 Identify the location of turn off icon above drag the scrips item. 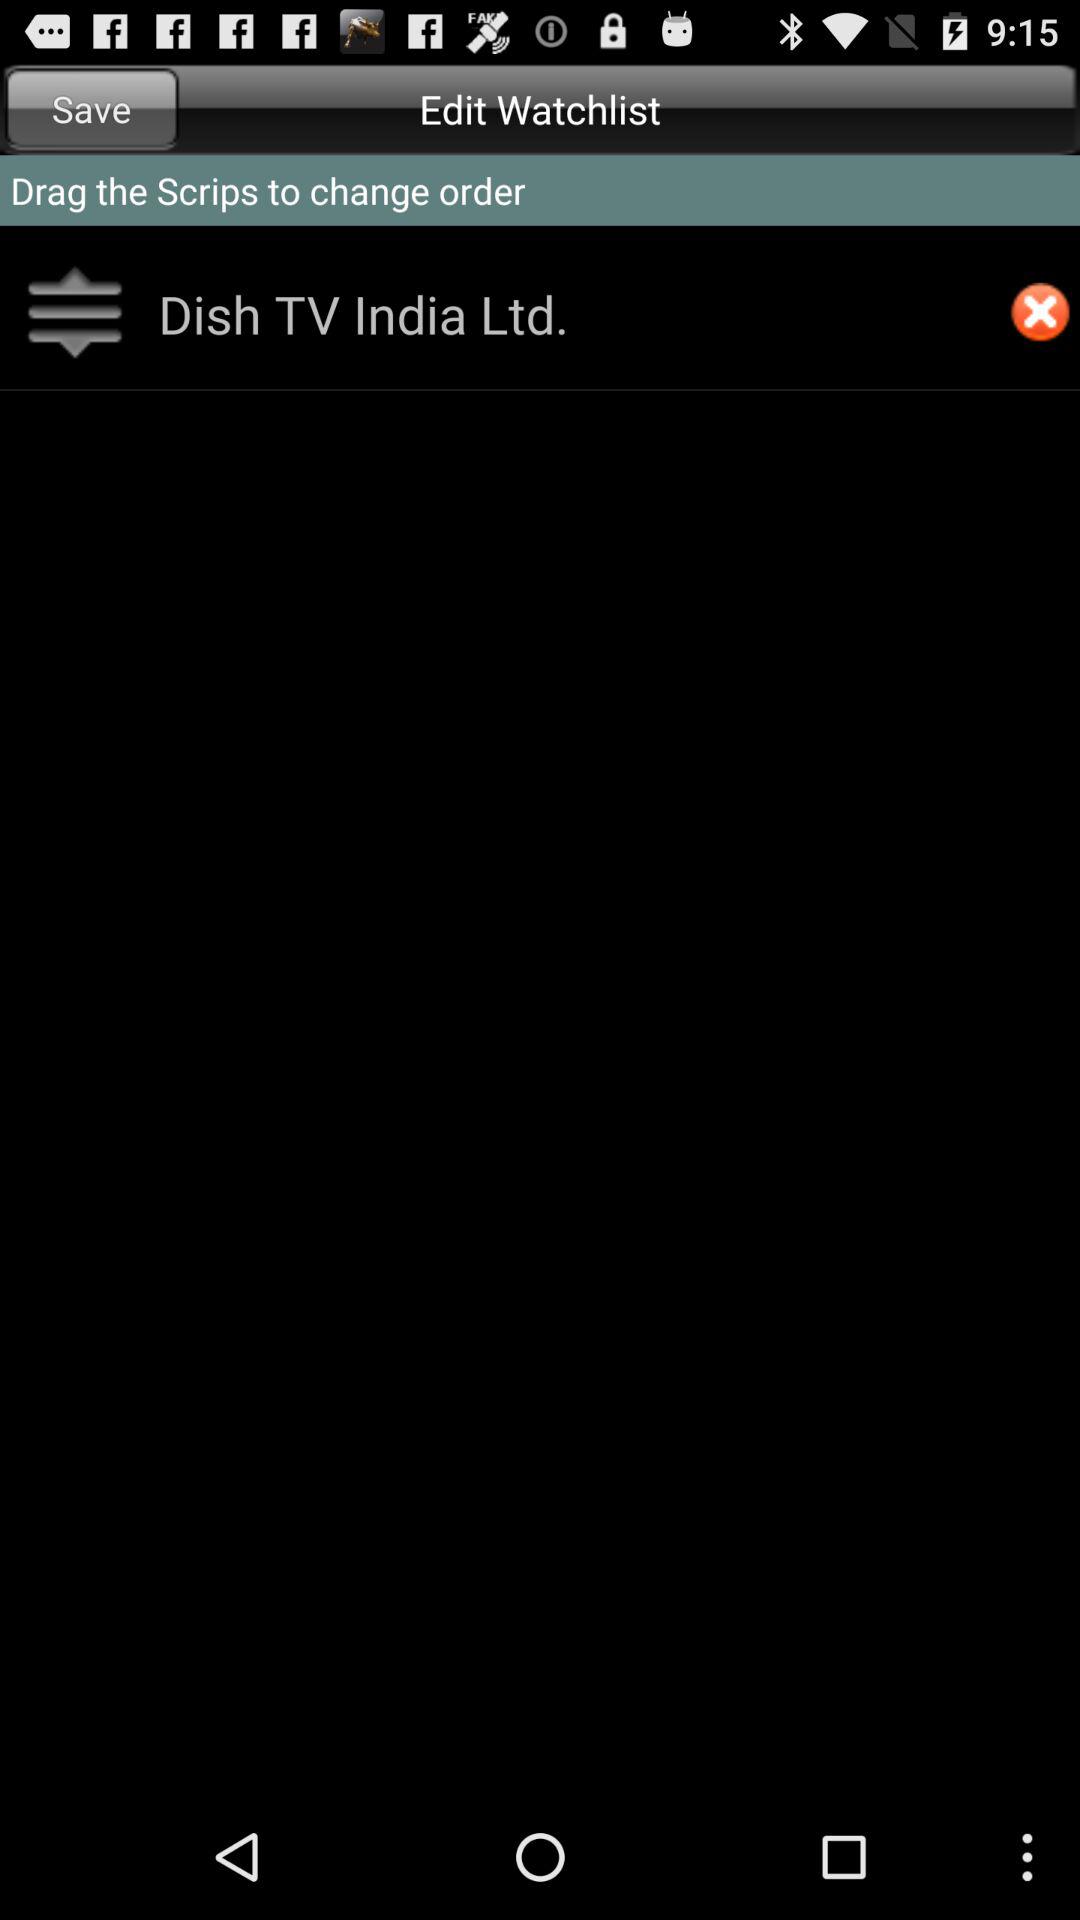
(92, 108).